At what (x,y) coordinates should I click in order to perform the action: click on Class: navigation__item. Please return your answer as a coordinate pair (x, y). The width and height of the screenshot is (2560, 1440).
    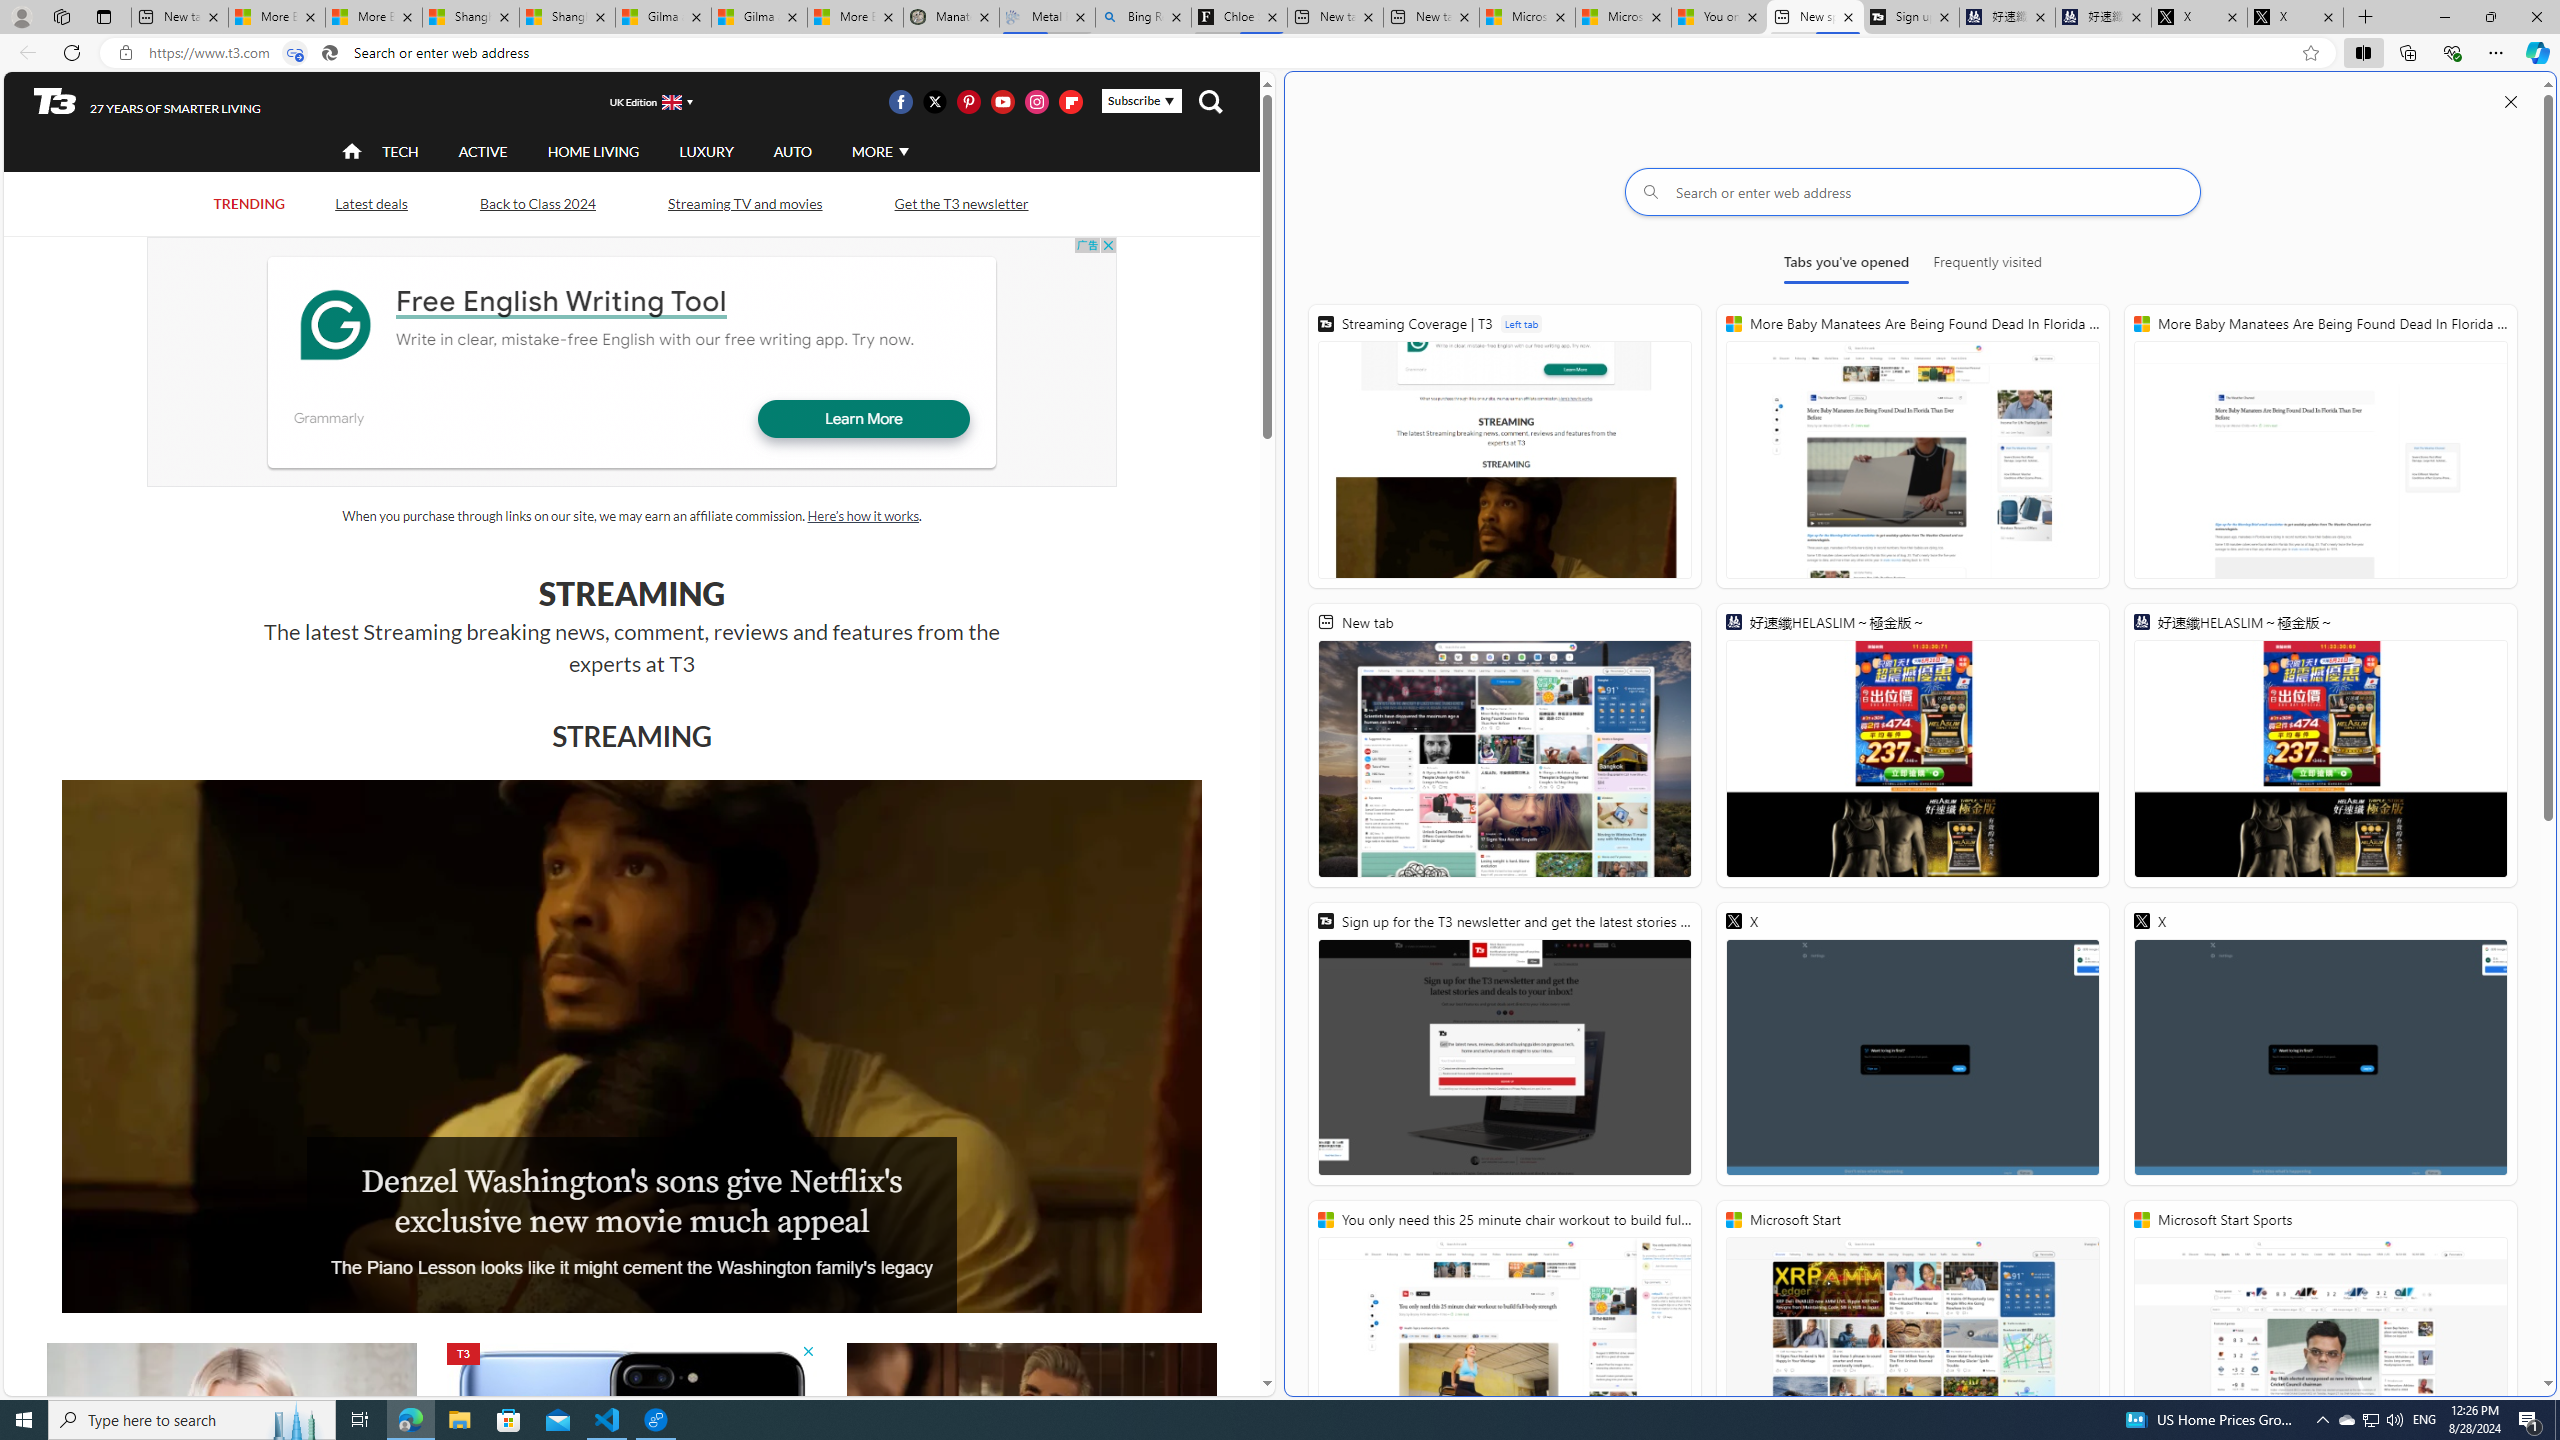
    Looking at the image, I should click on (350, 152).